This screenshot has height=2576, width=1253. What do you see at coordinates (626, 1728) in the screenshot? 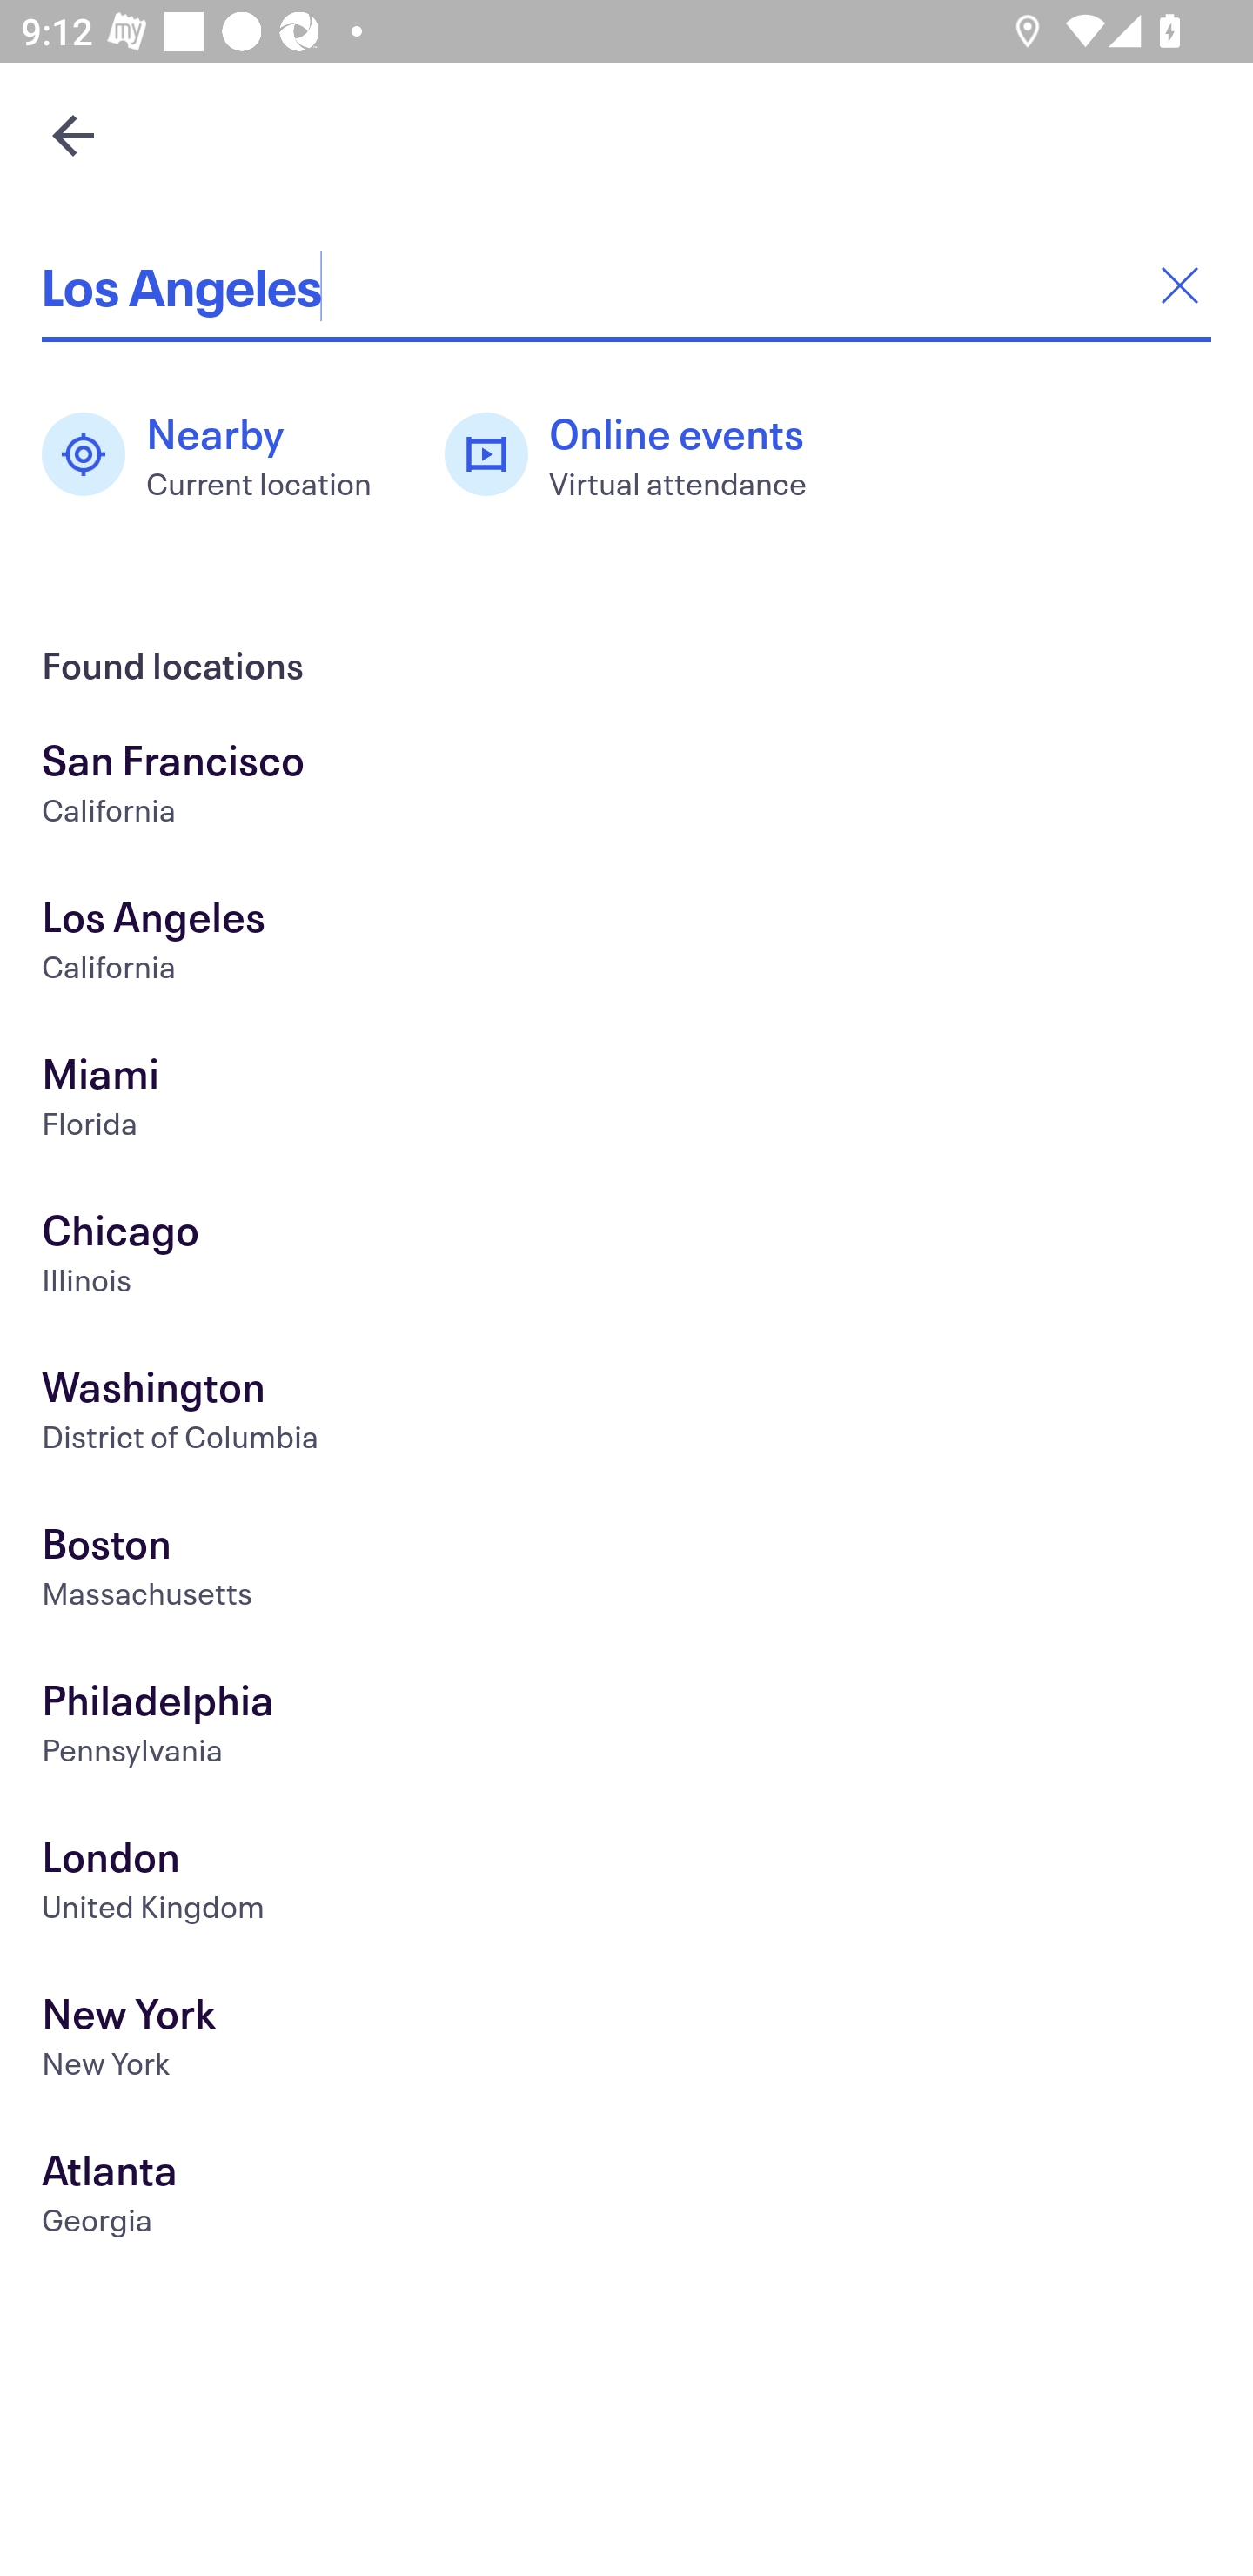
I see `Philadelphia Pennsylvania` at bounding box center [626, 1728].